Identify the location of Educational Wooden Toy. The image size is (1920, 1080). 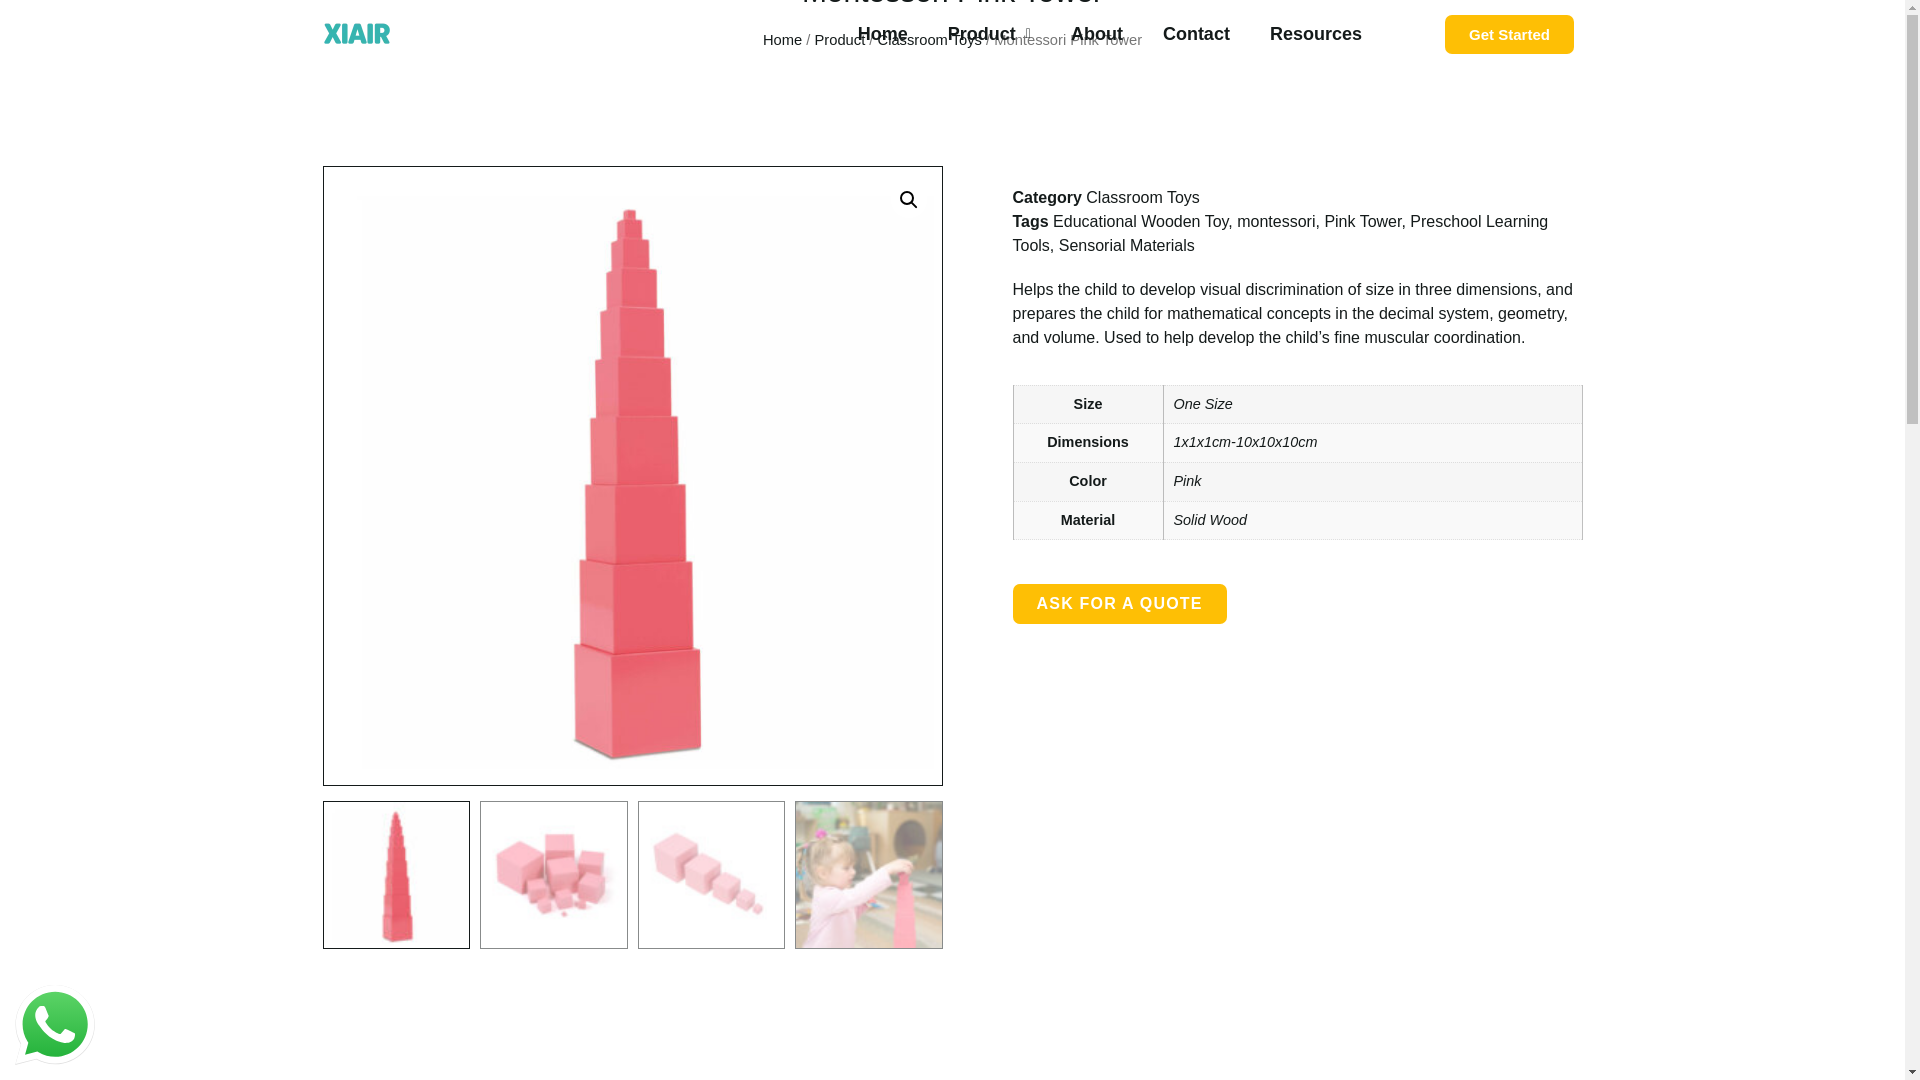
(1140, 221).